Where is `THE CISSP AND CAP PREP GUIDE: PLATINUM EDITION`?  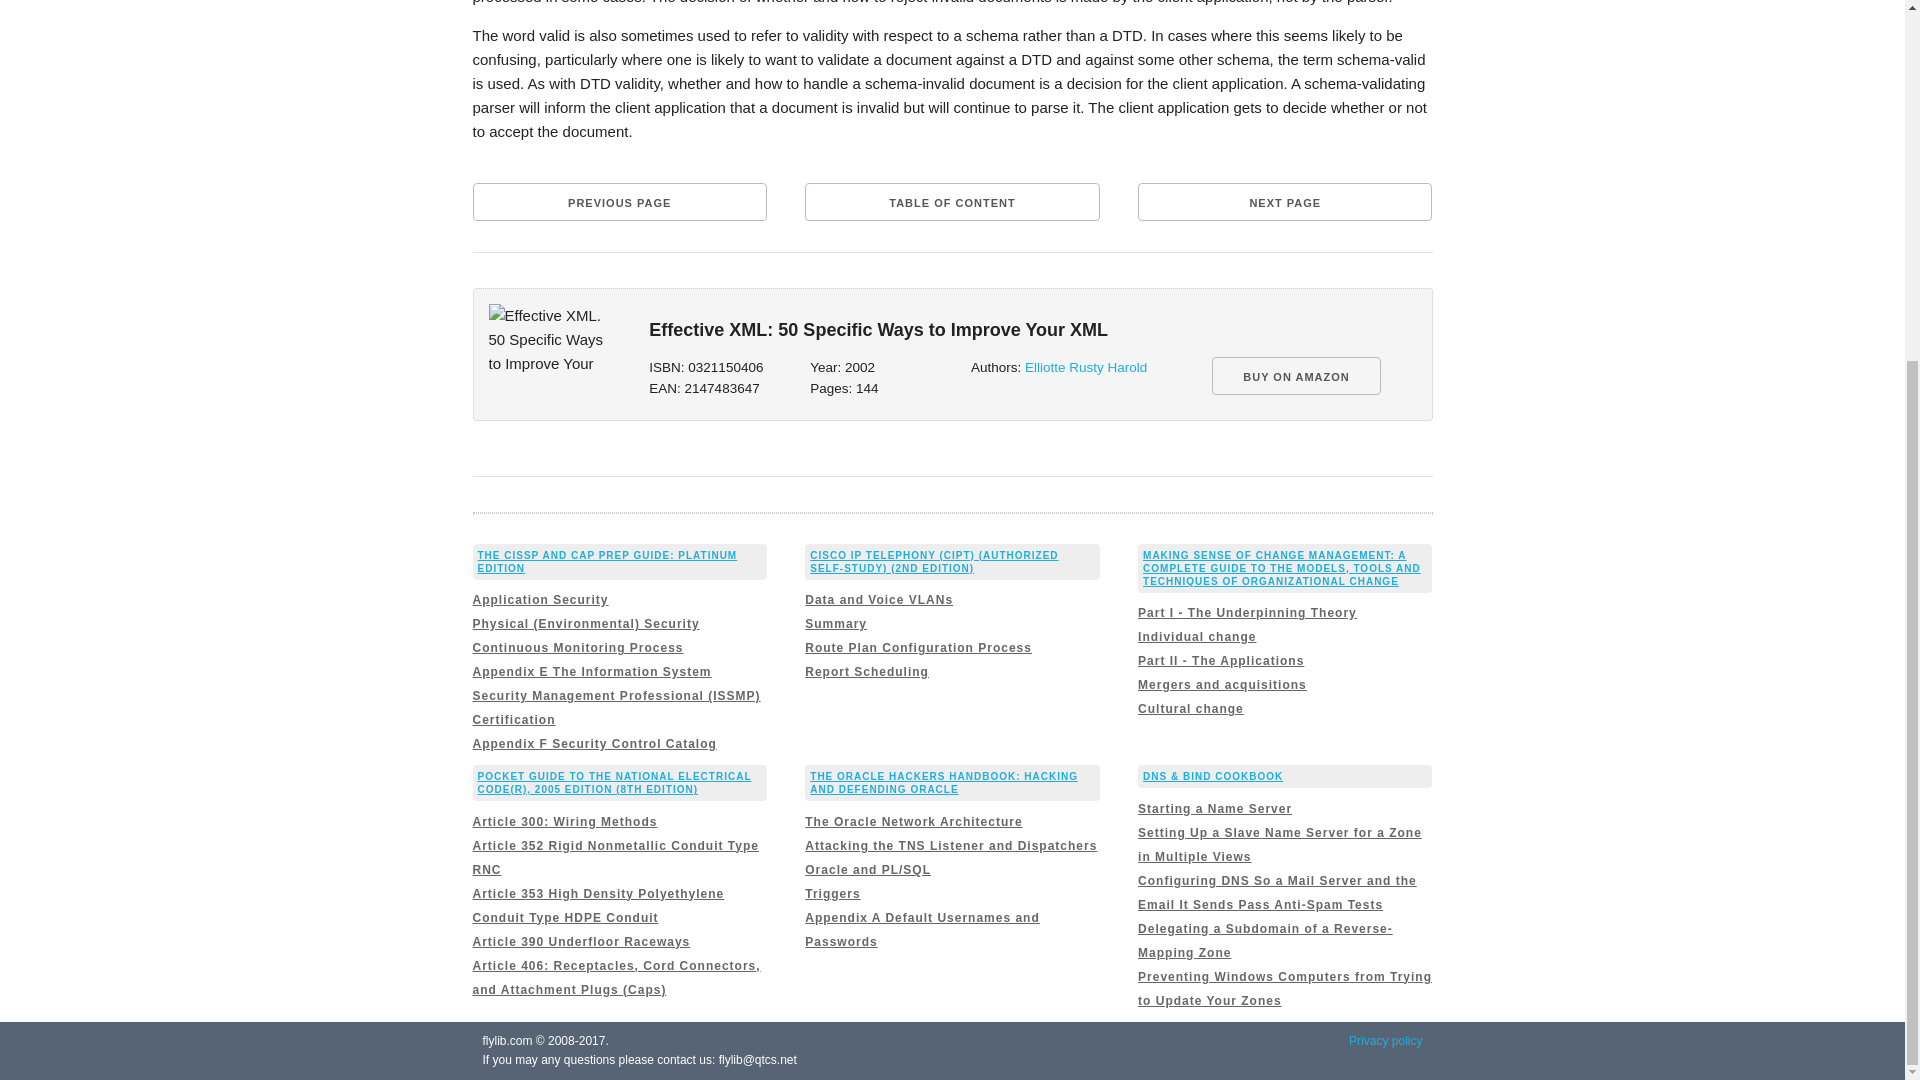 THE CISSP AND CAP PREP GUIDE: PLATINUM EDITION is located at coordinates (608, 561).